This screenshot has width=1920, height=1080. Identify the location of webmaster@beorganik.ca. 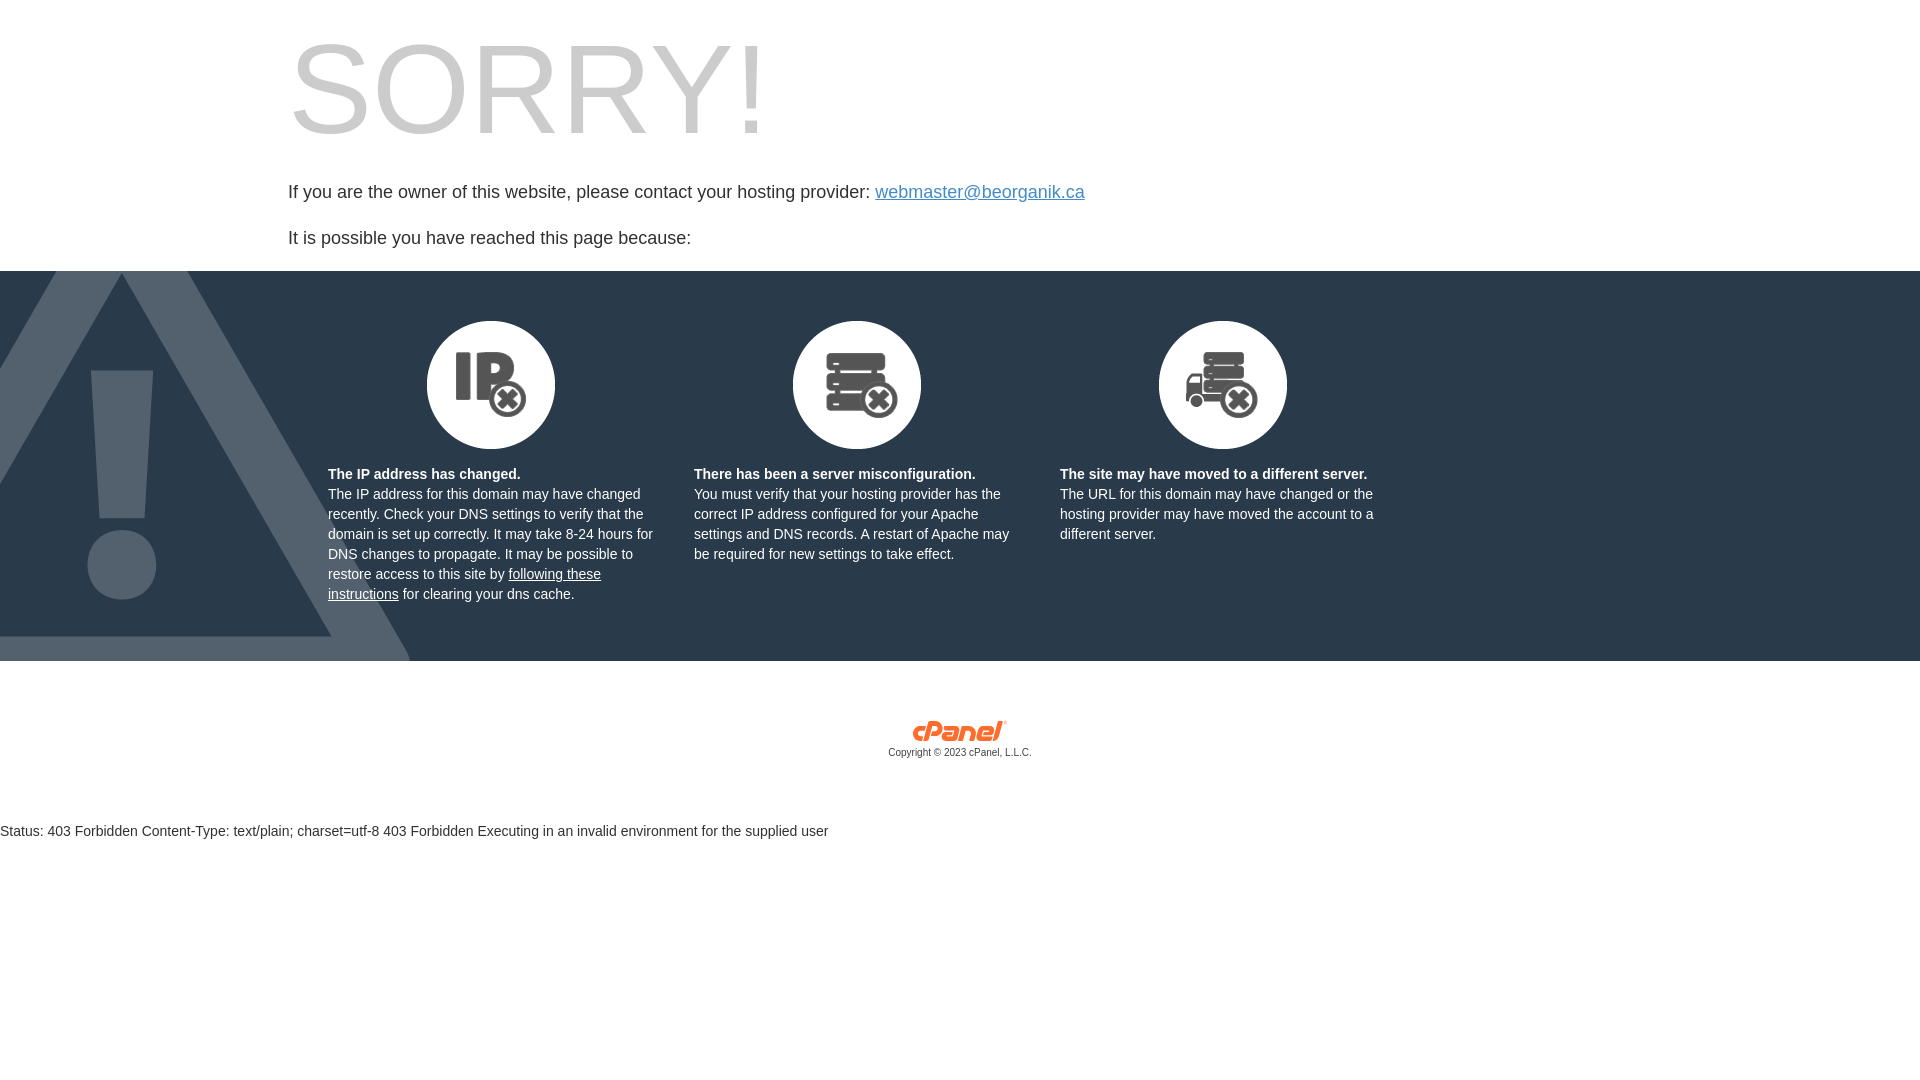
(980, 192).